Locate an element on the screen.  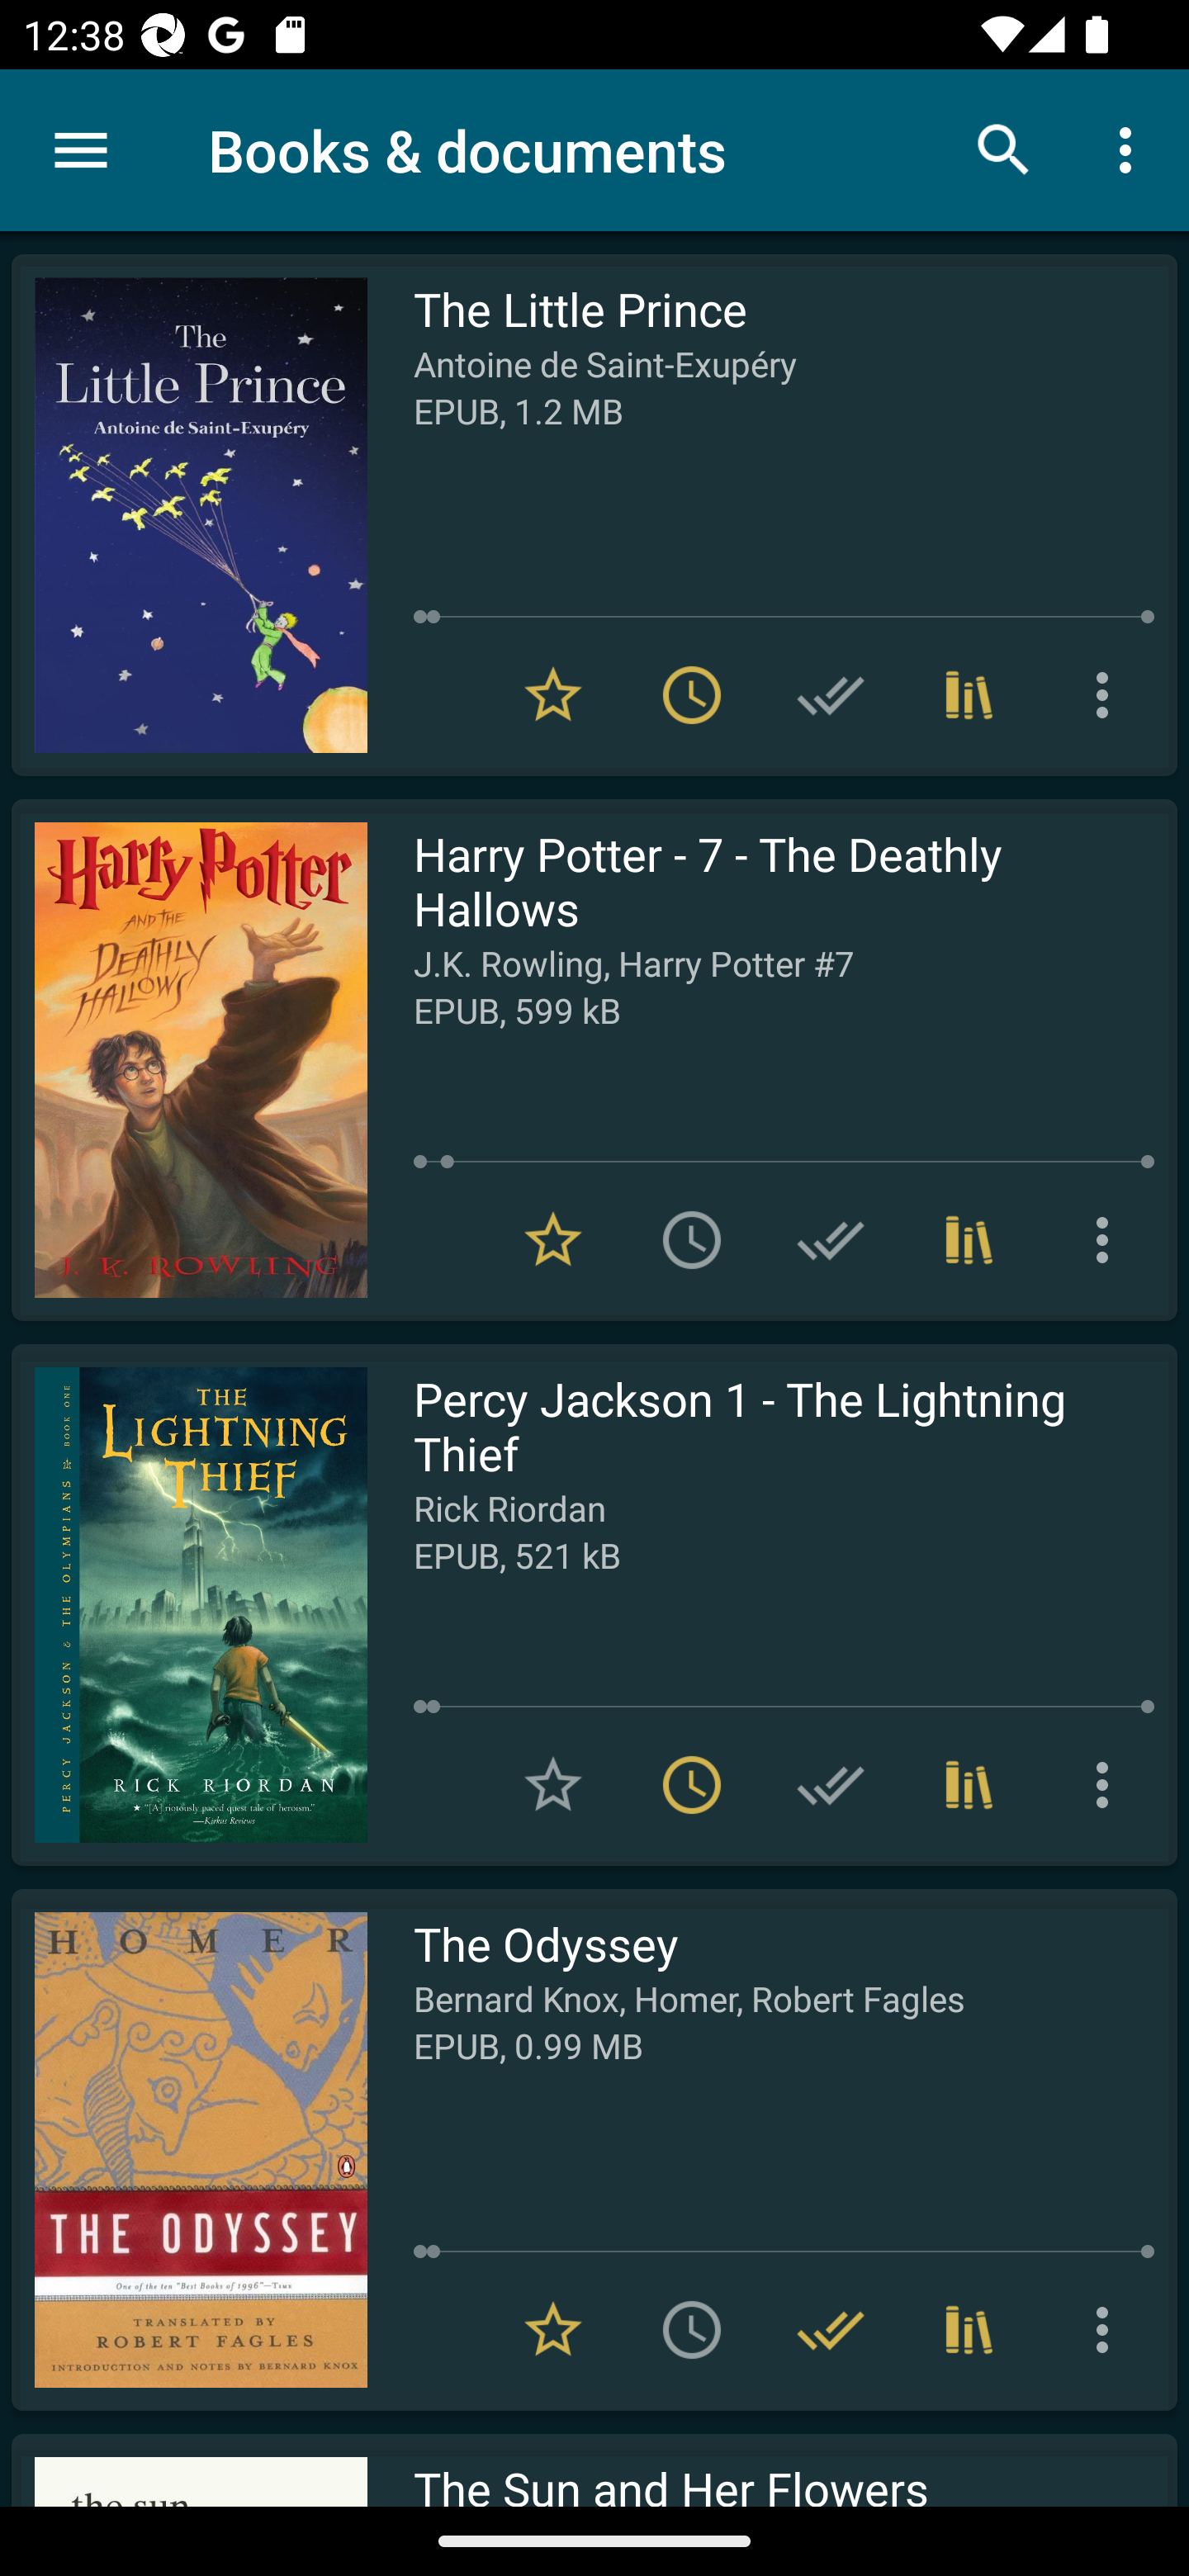
More options is located at coordinates (1108, 1238).